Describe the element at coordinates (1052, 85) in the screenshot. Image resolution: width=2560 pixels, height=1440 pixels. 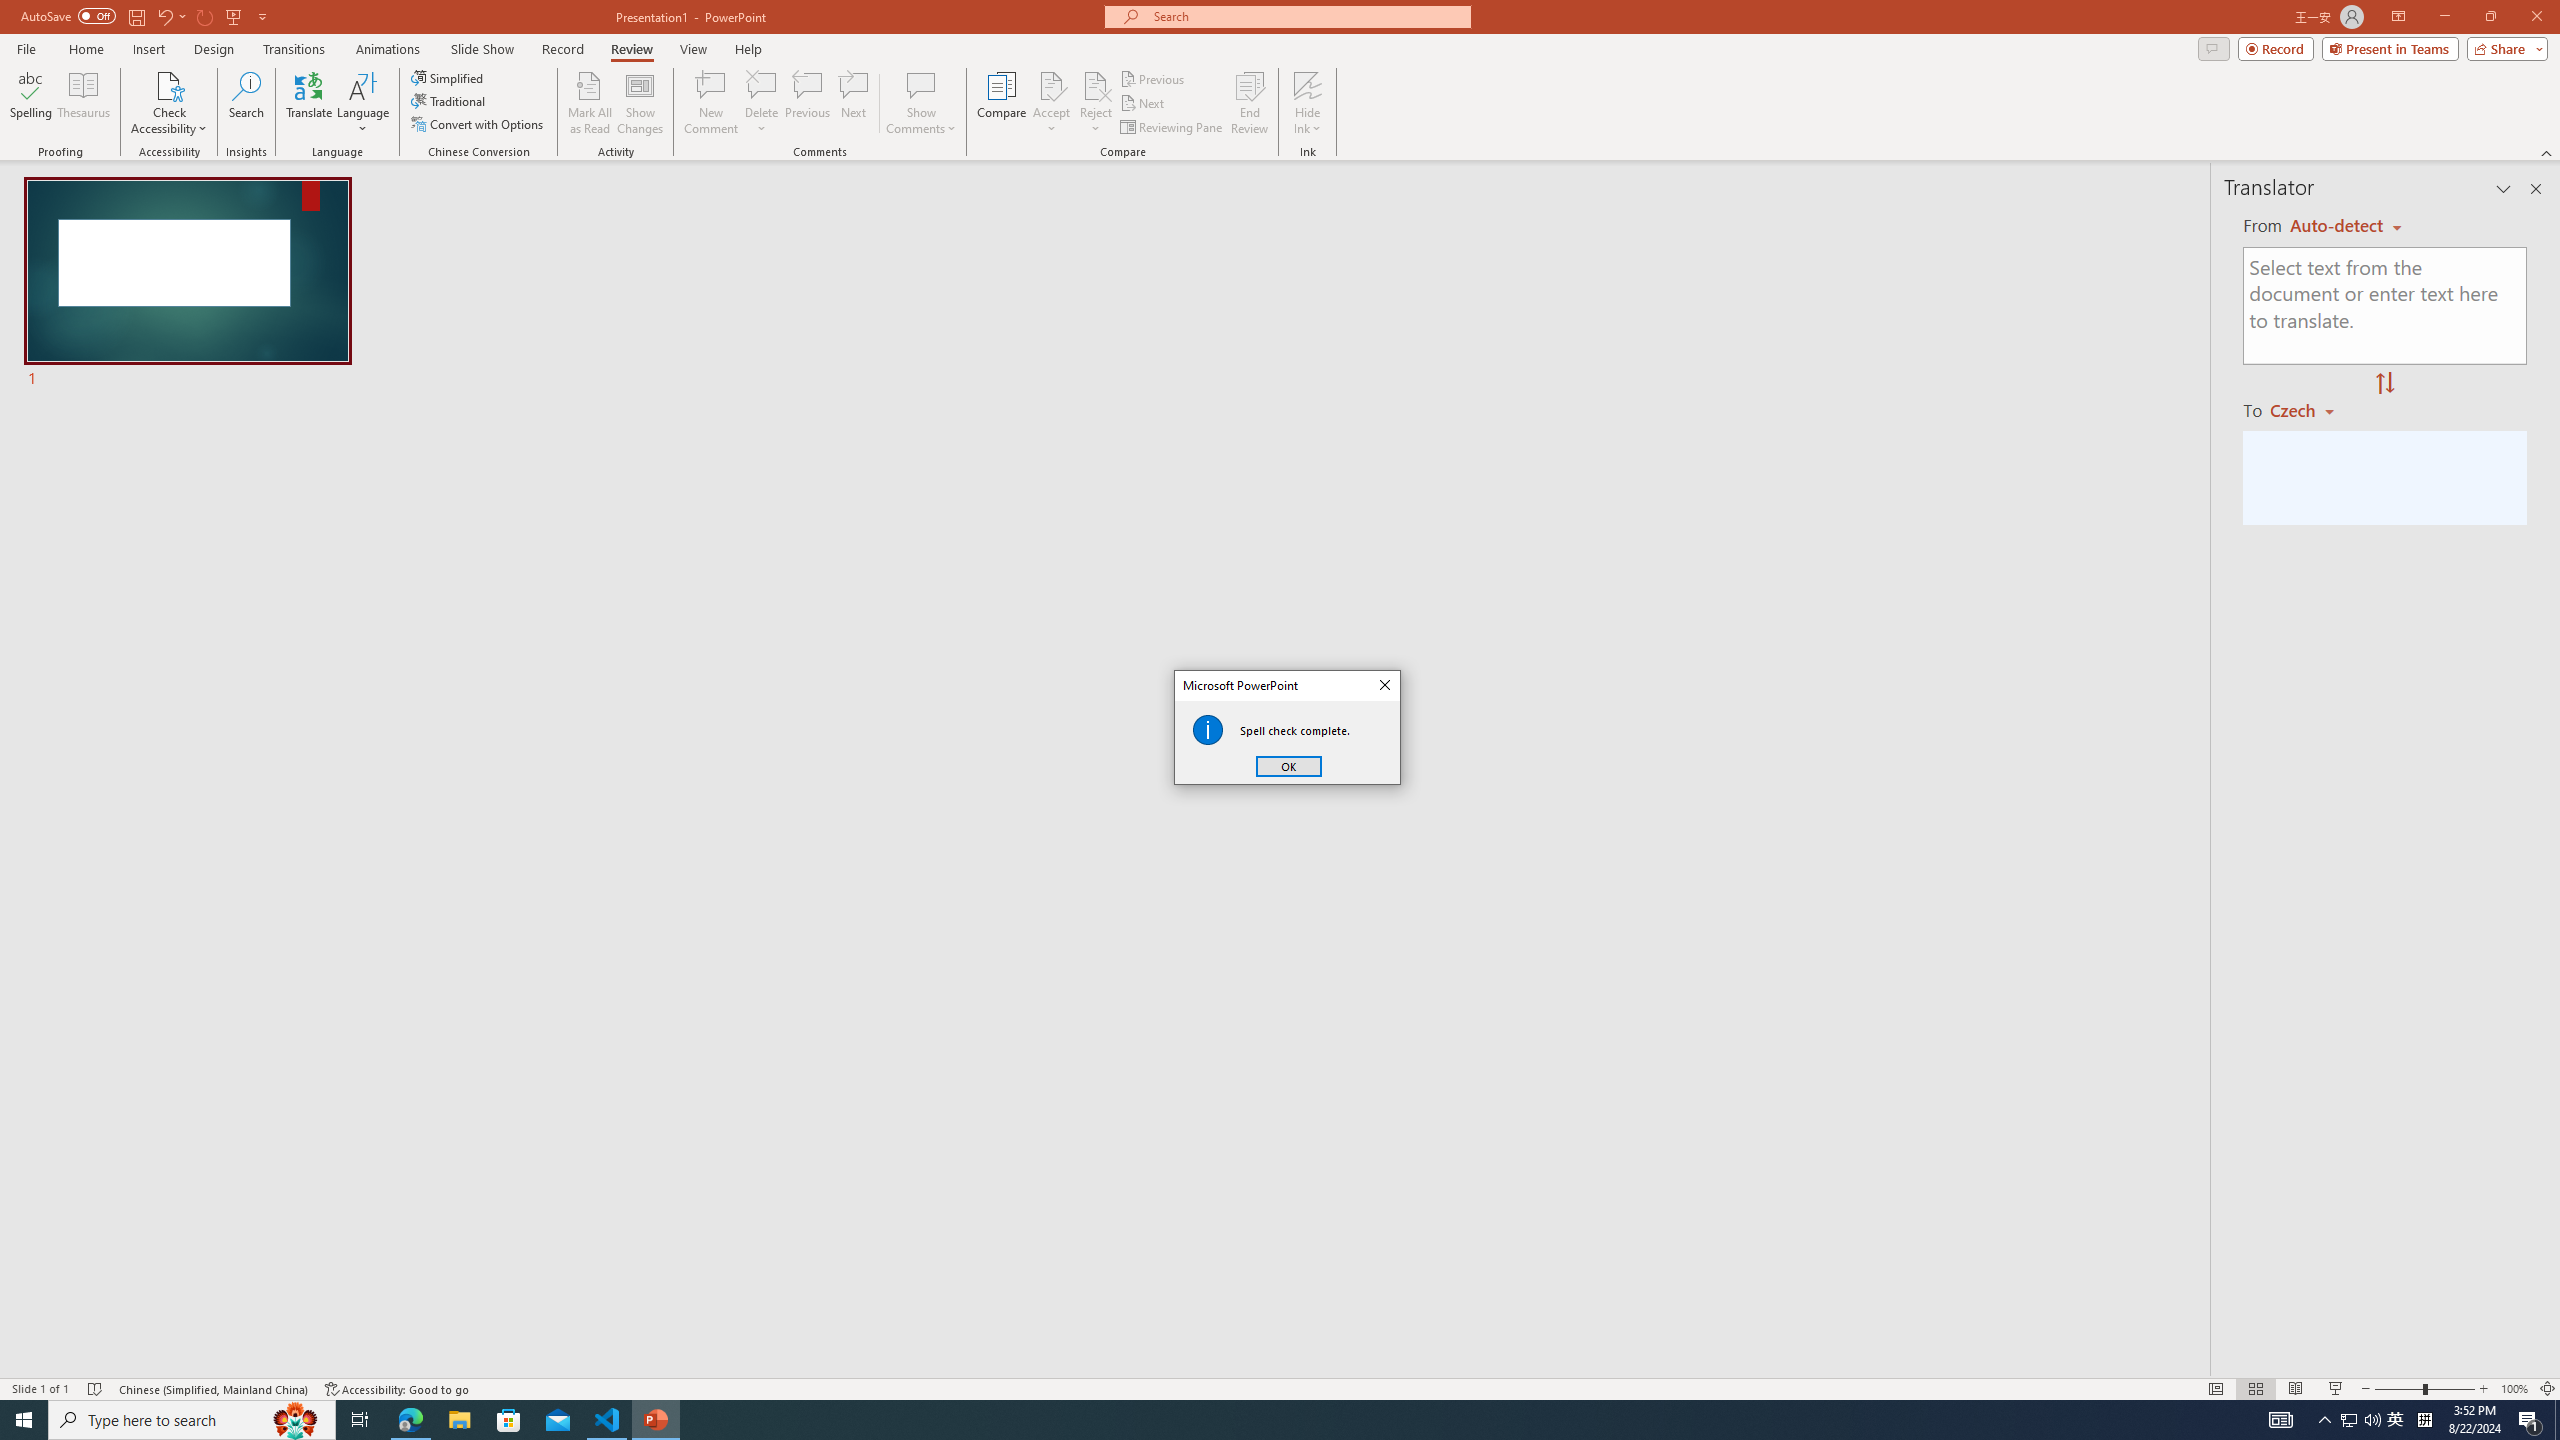
I see `Accept Change` at that location.